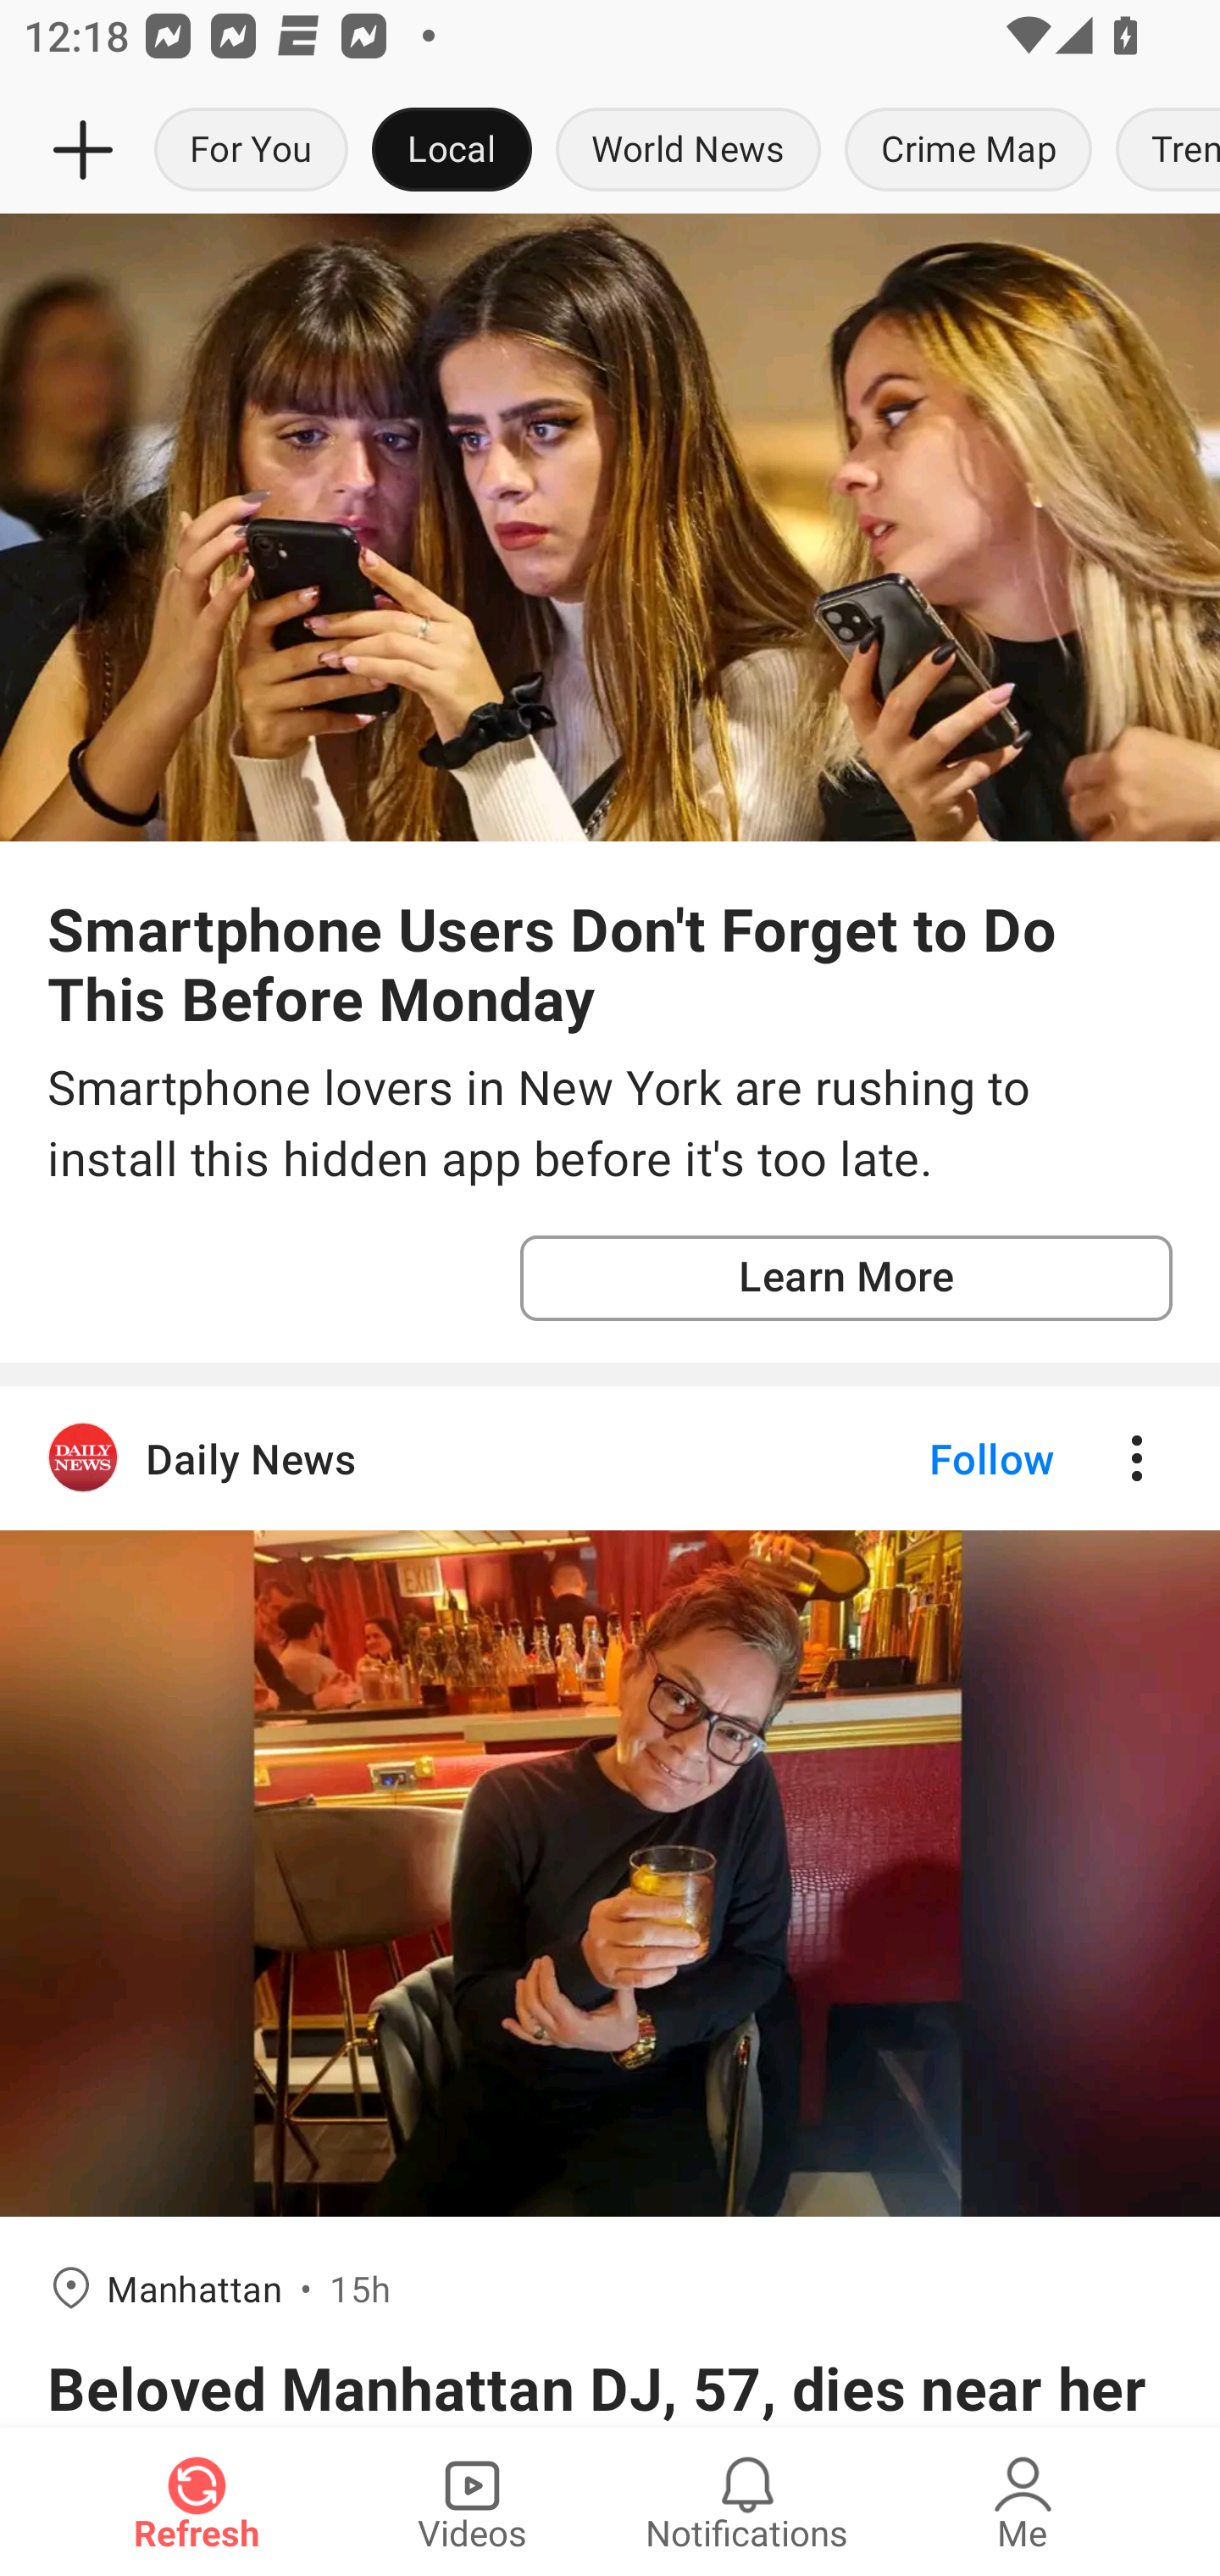  I want to click on Daily News Follow, so click(610, 1457).